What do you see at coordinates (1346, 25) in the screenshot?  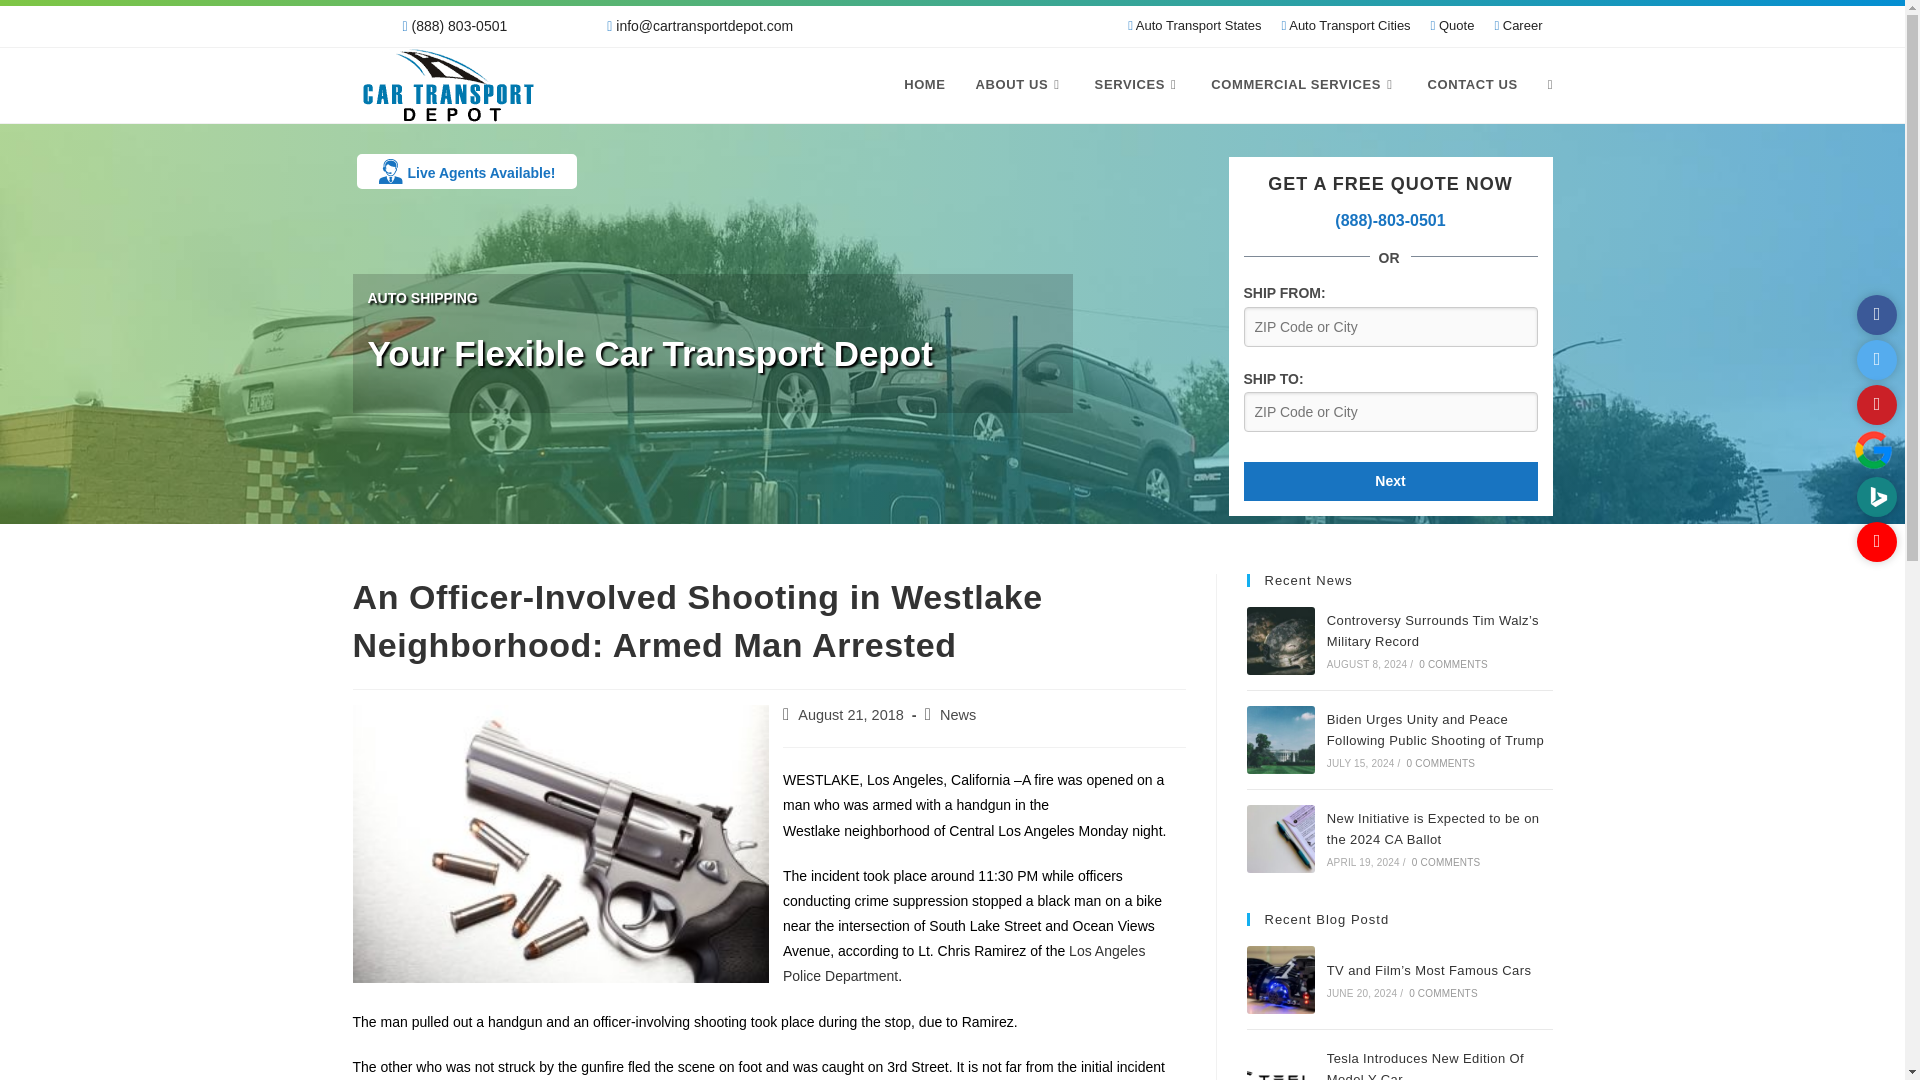 I see `Auto Transport Cities` at bounding box center [1346, 25].